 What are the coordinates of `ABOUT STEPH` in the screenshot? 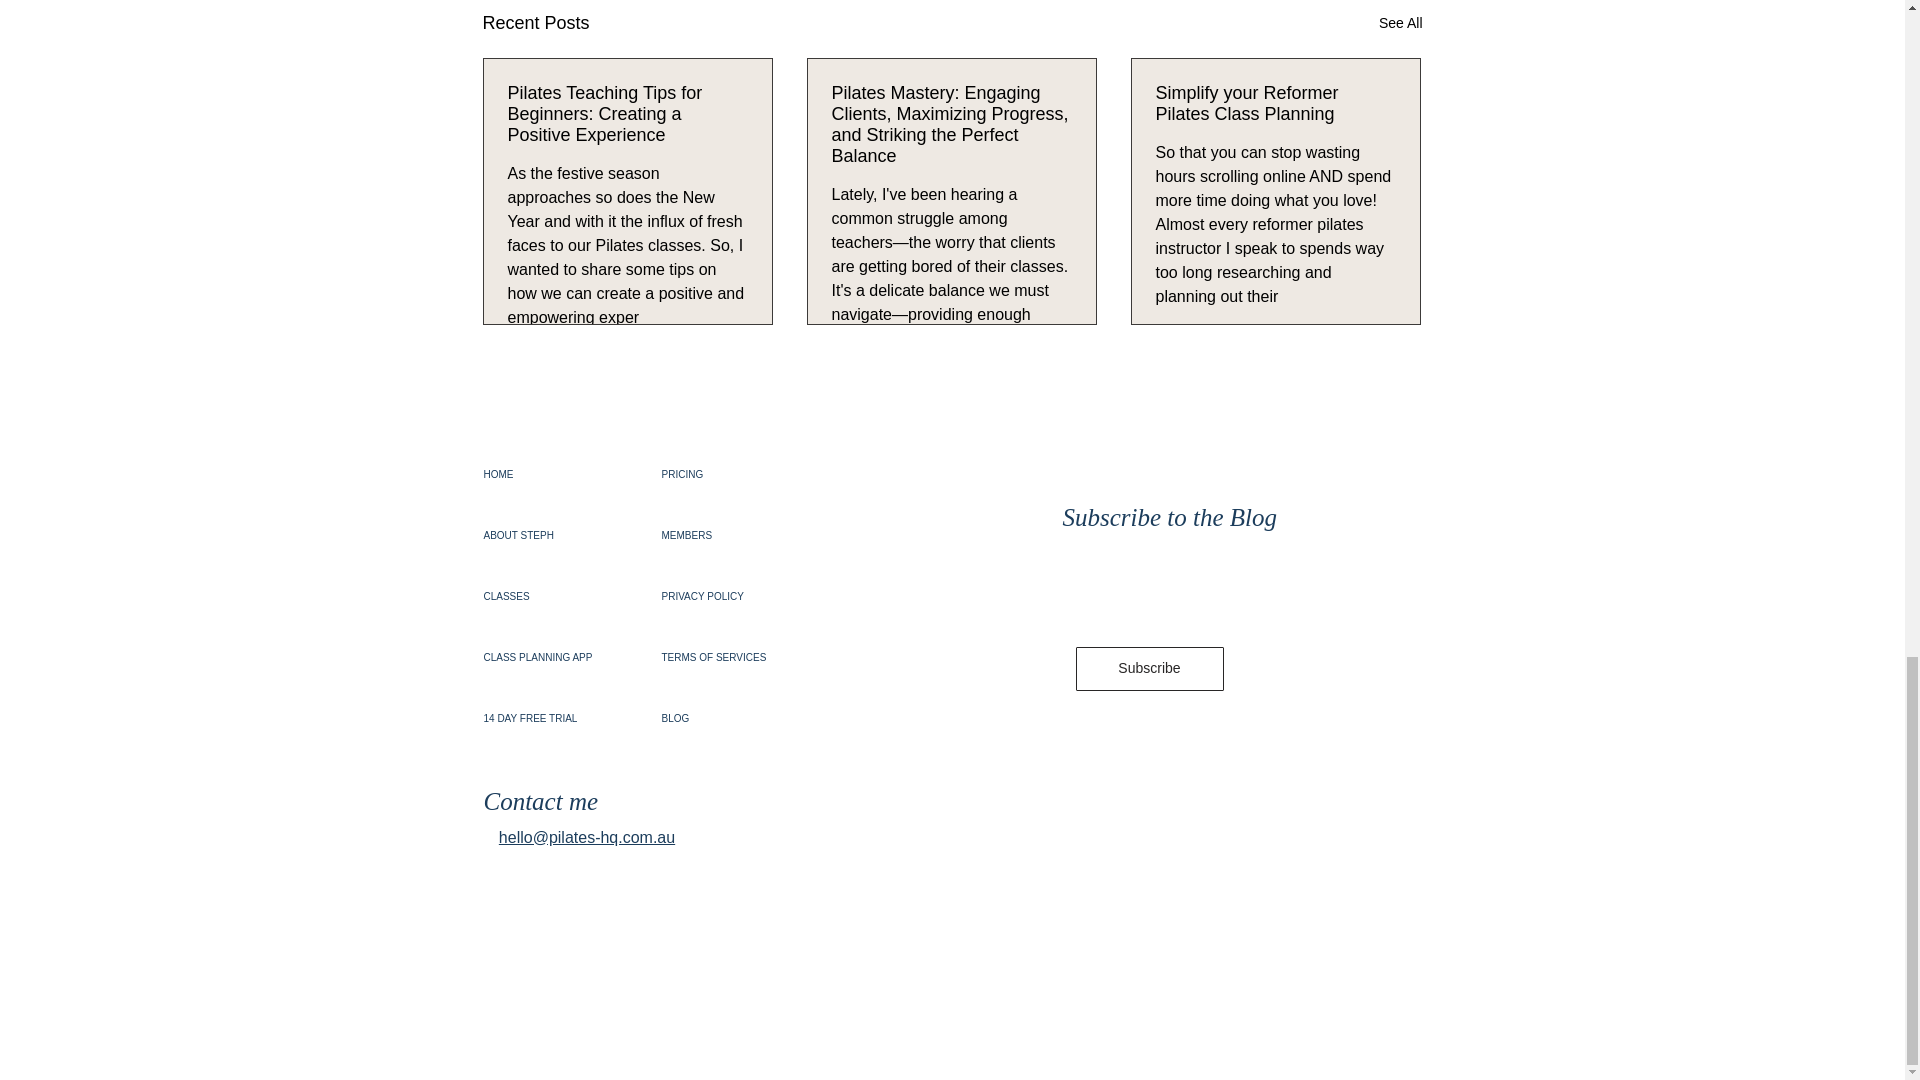 It's located at (554, 534).